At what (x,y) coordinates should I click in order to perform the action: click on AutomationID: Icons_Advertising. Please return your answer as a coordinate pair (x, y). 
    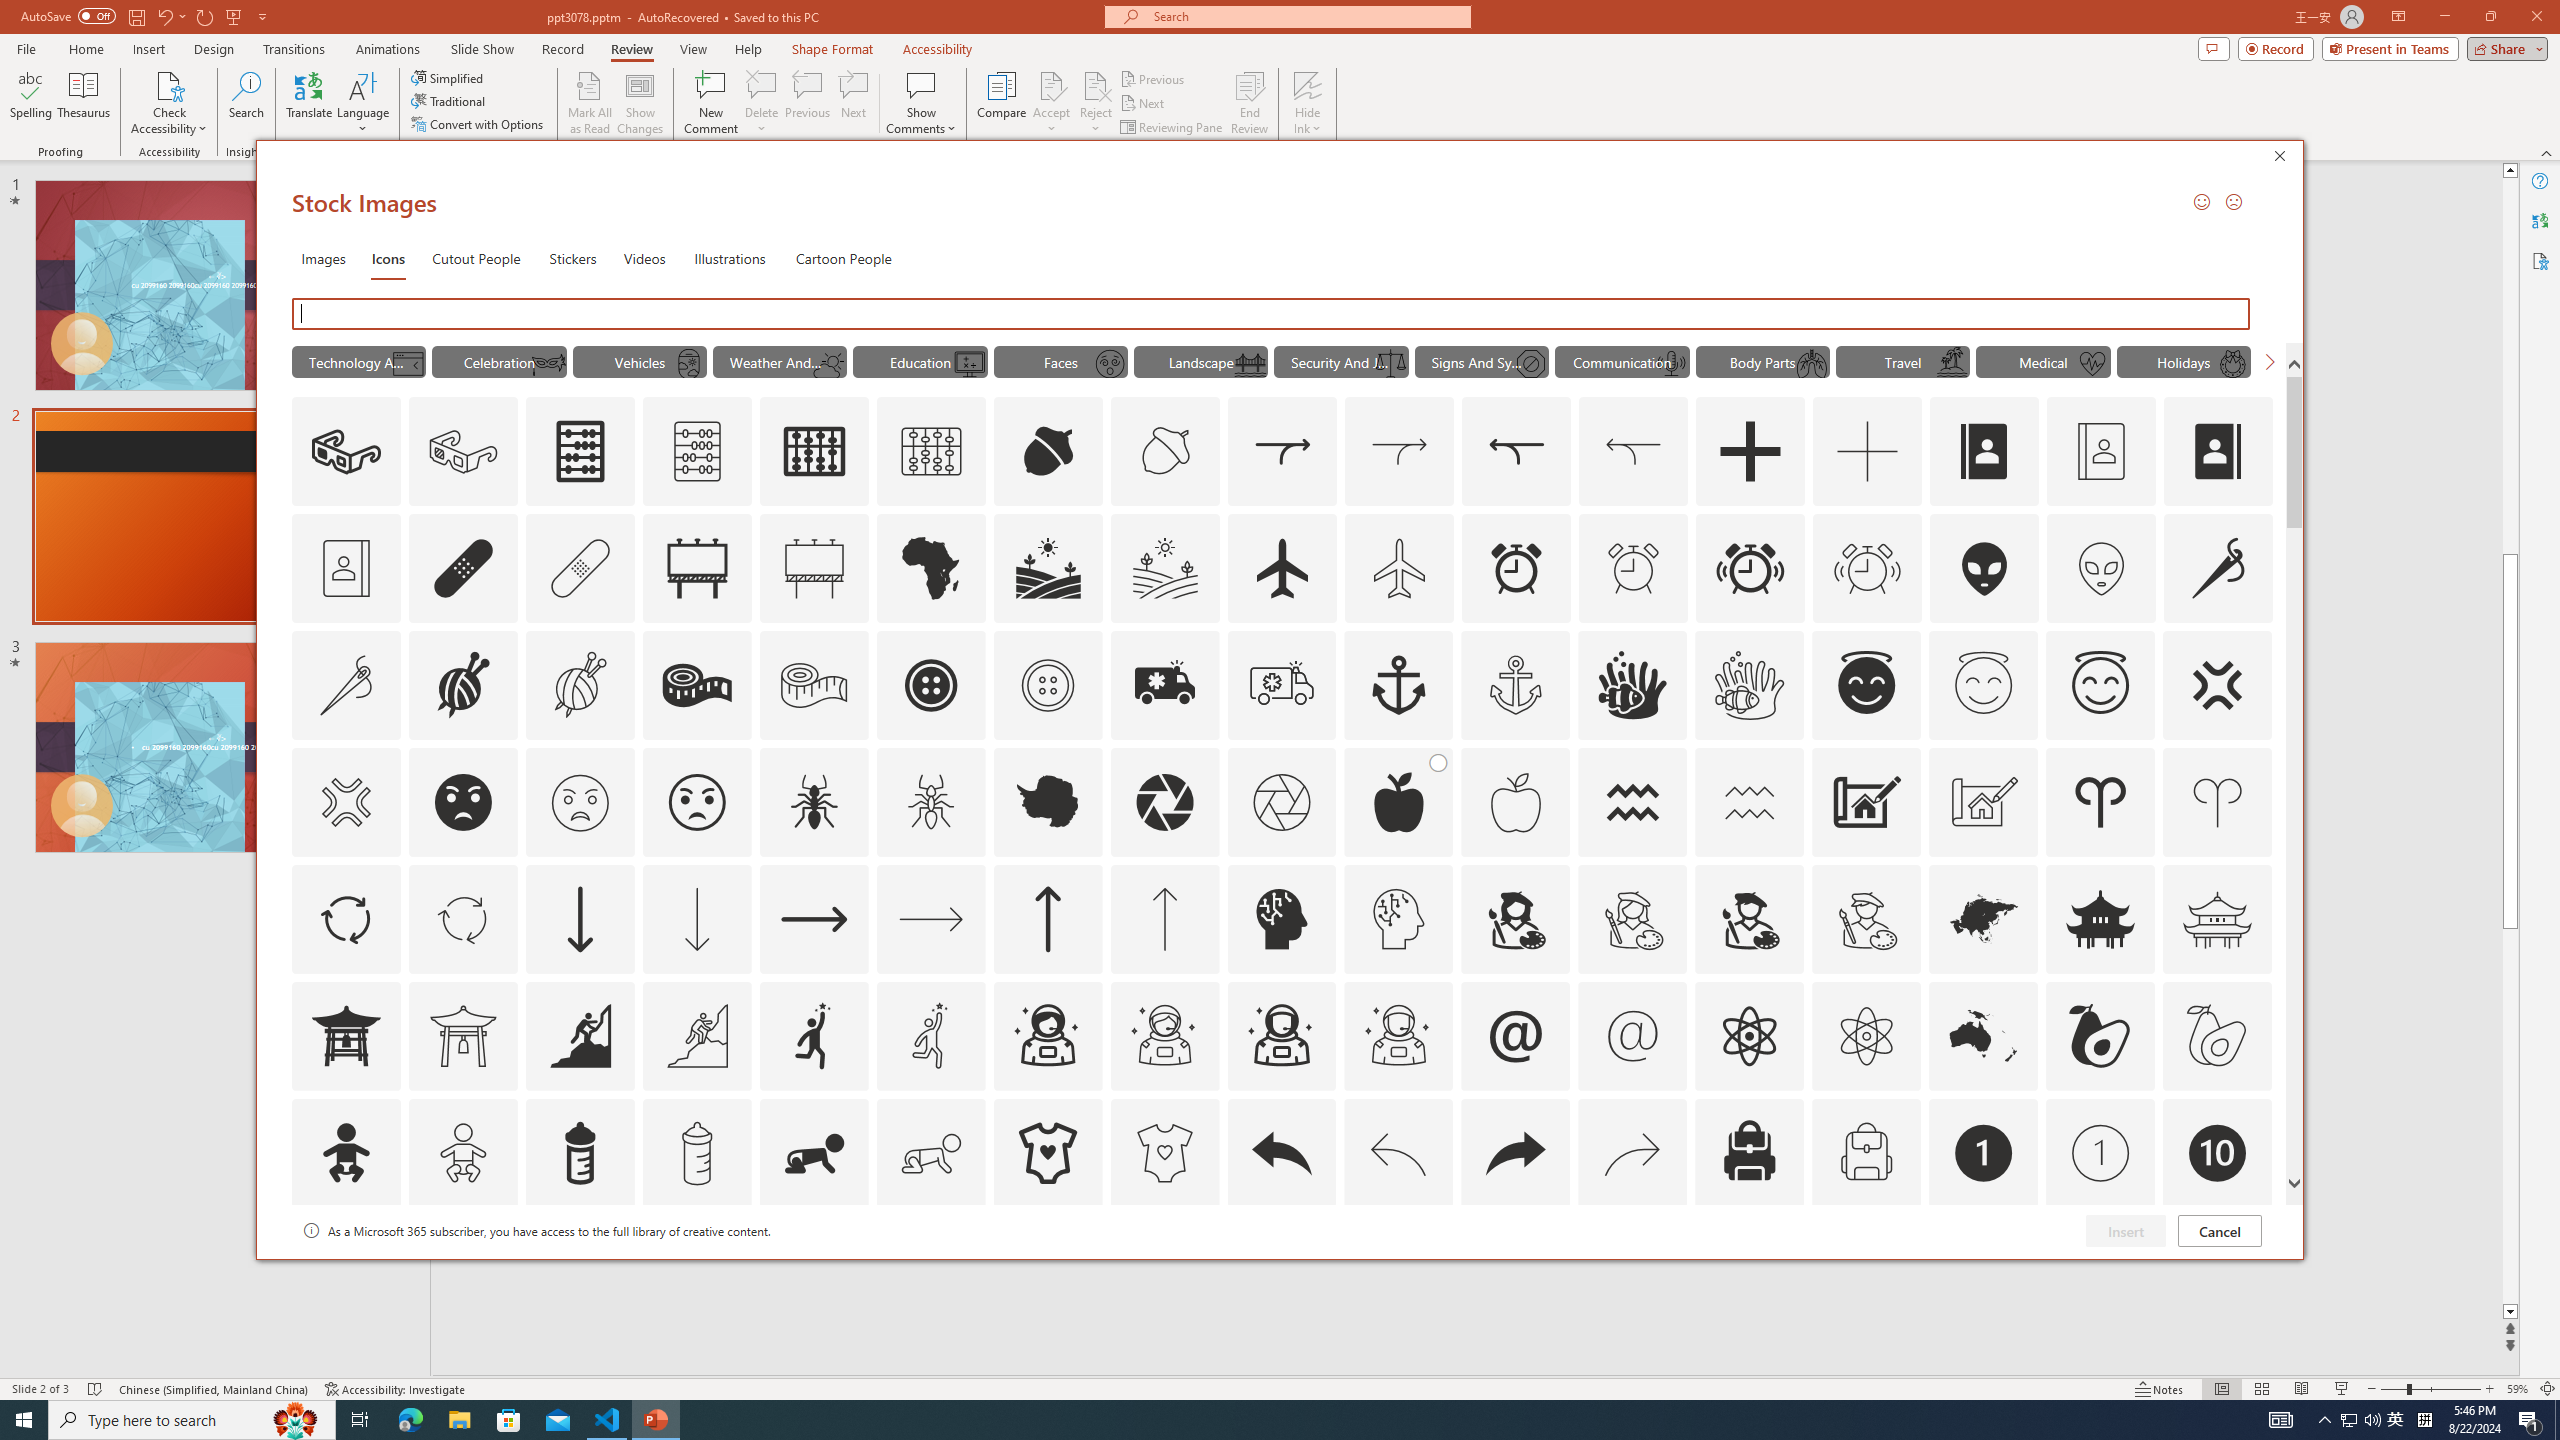
    Looking at the image, I should click on (698, 568).